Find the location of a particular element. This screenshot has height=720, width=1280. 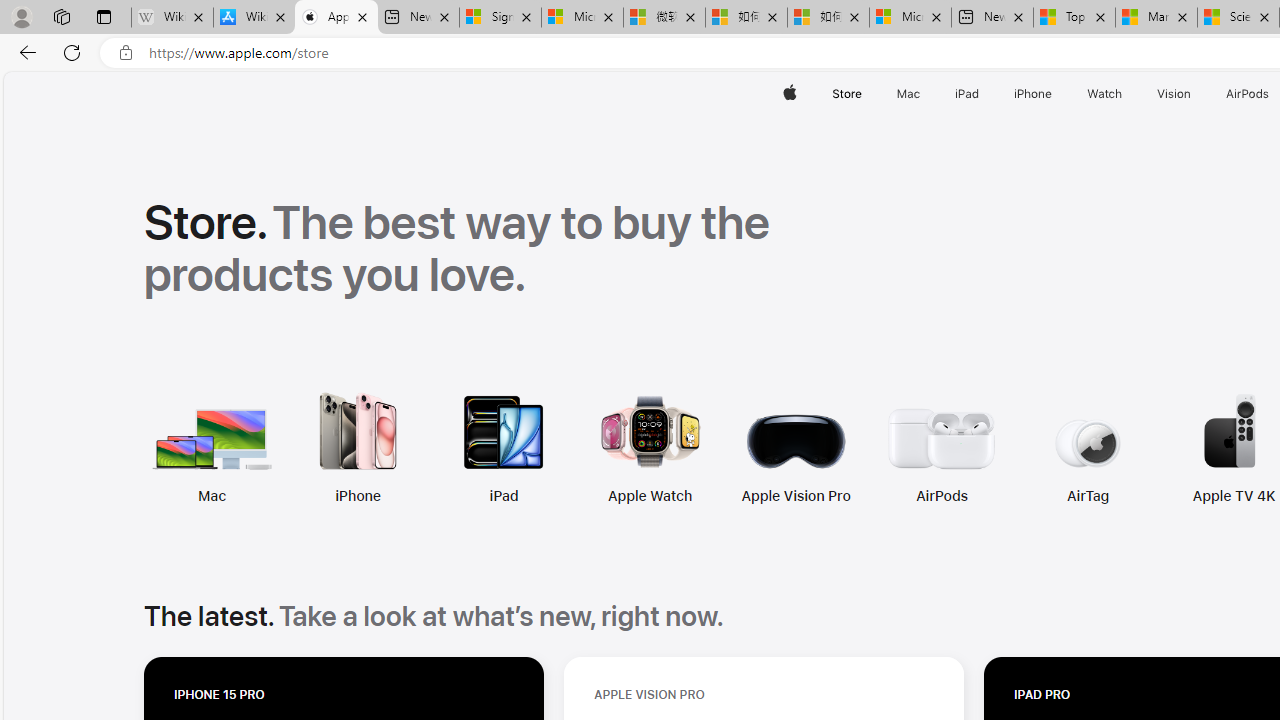

Vision is located at coordinates (1174, 94).